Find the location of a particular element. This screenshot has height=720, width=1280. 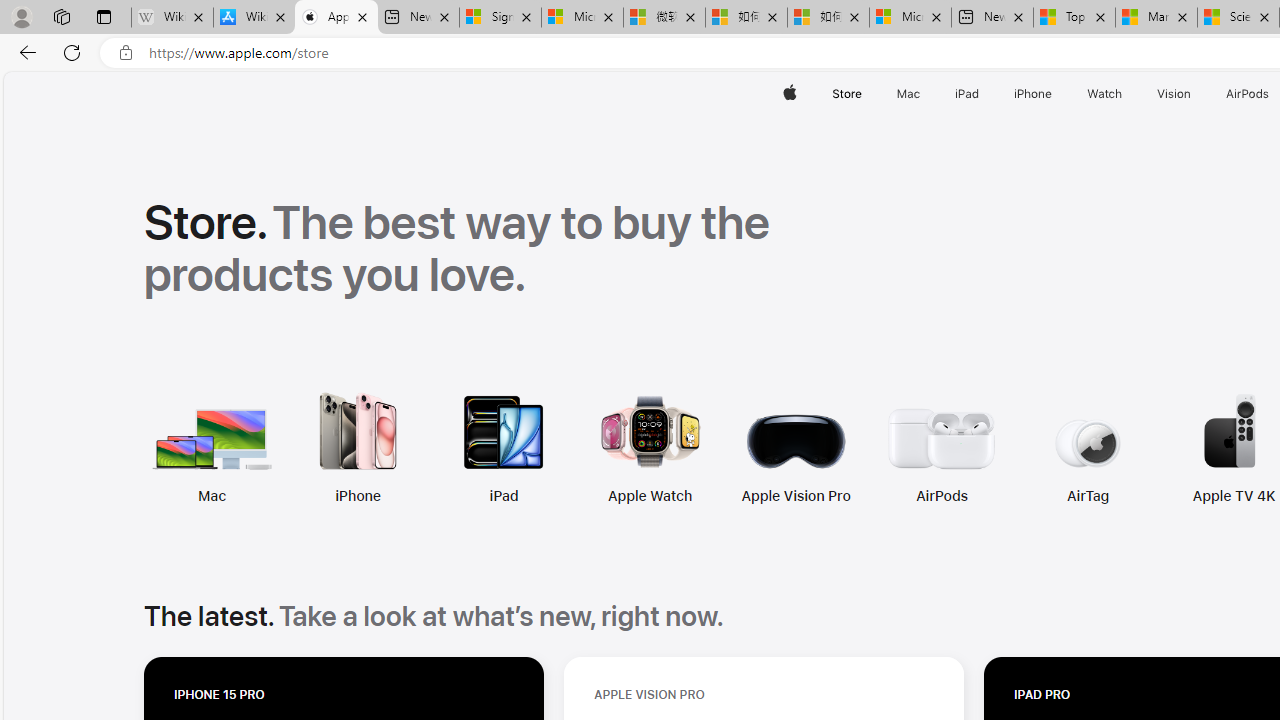

Vision is located at coordinates (1174, 94).